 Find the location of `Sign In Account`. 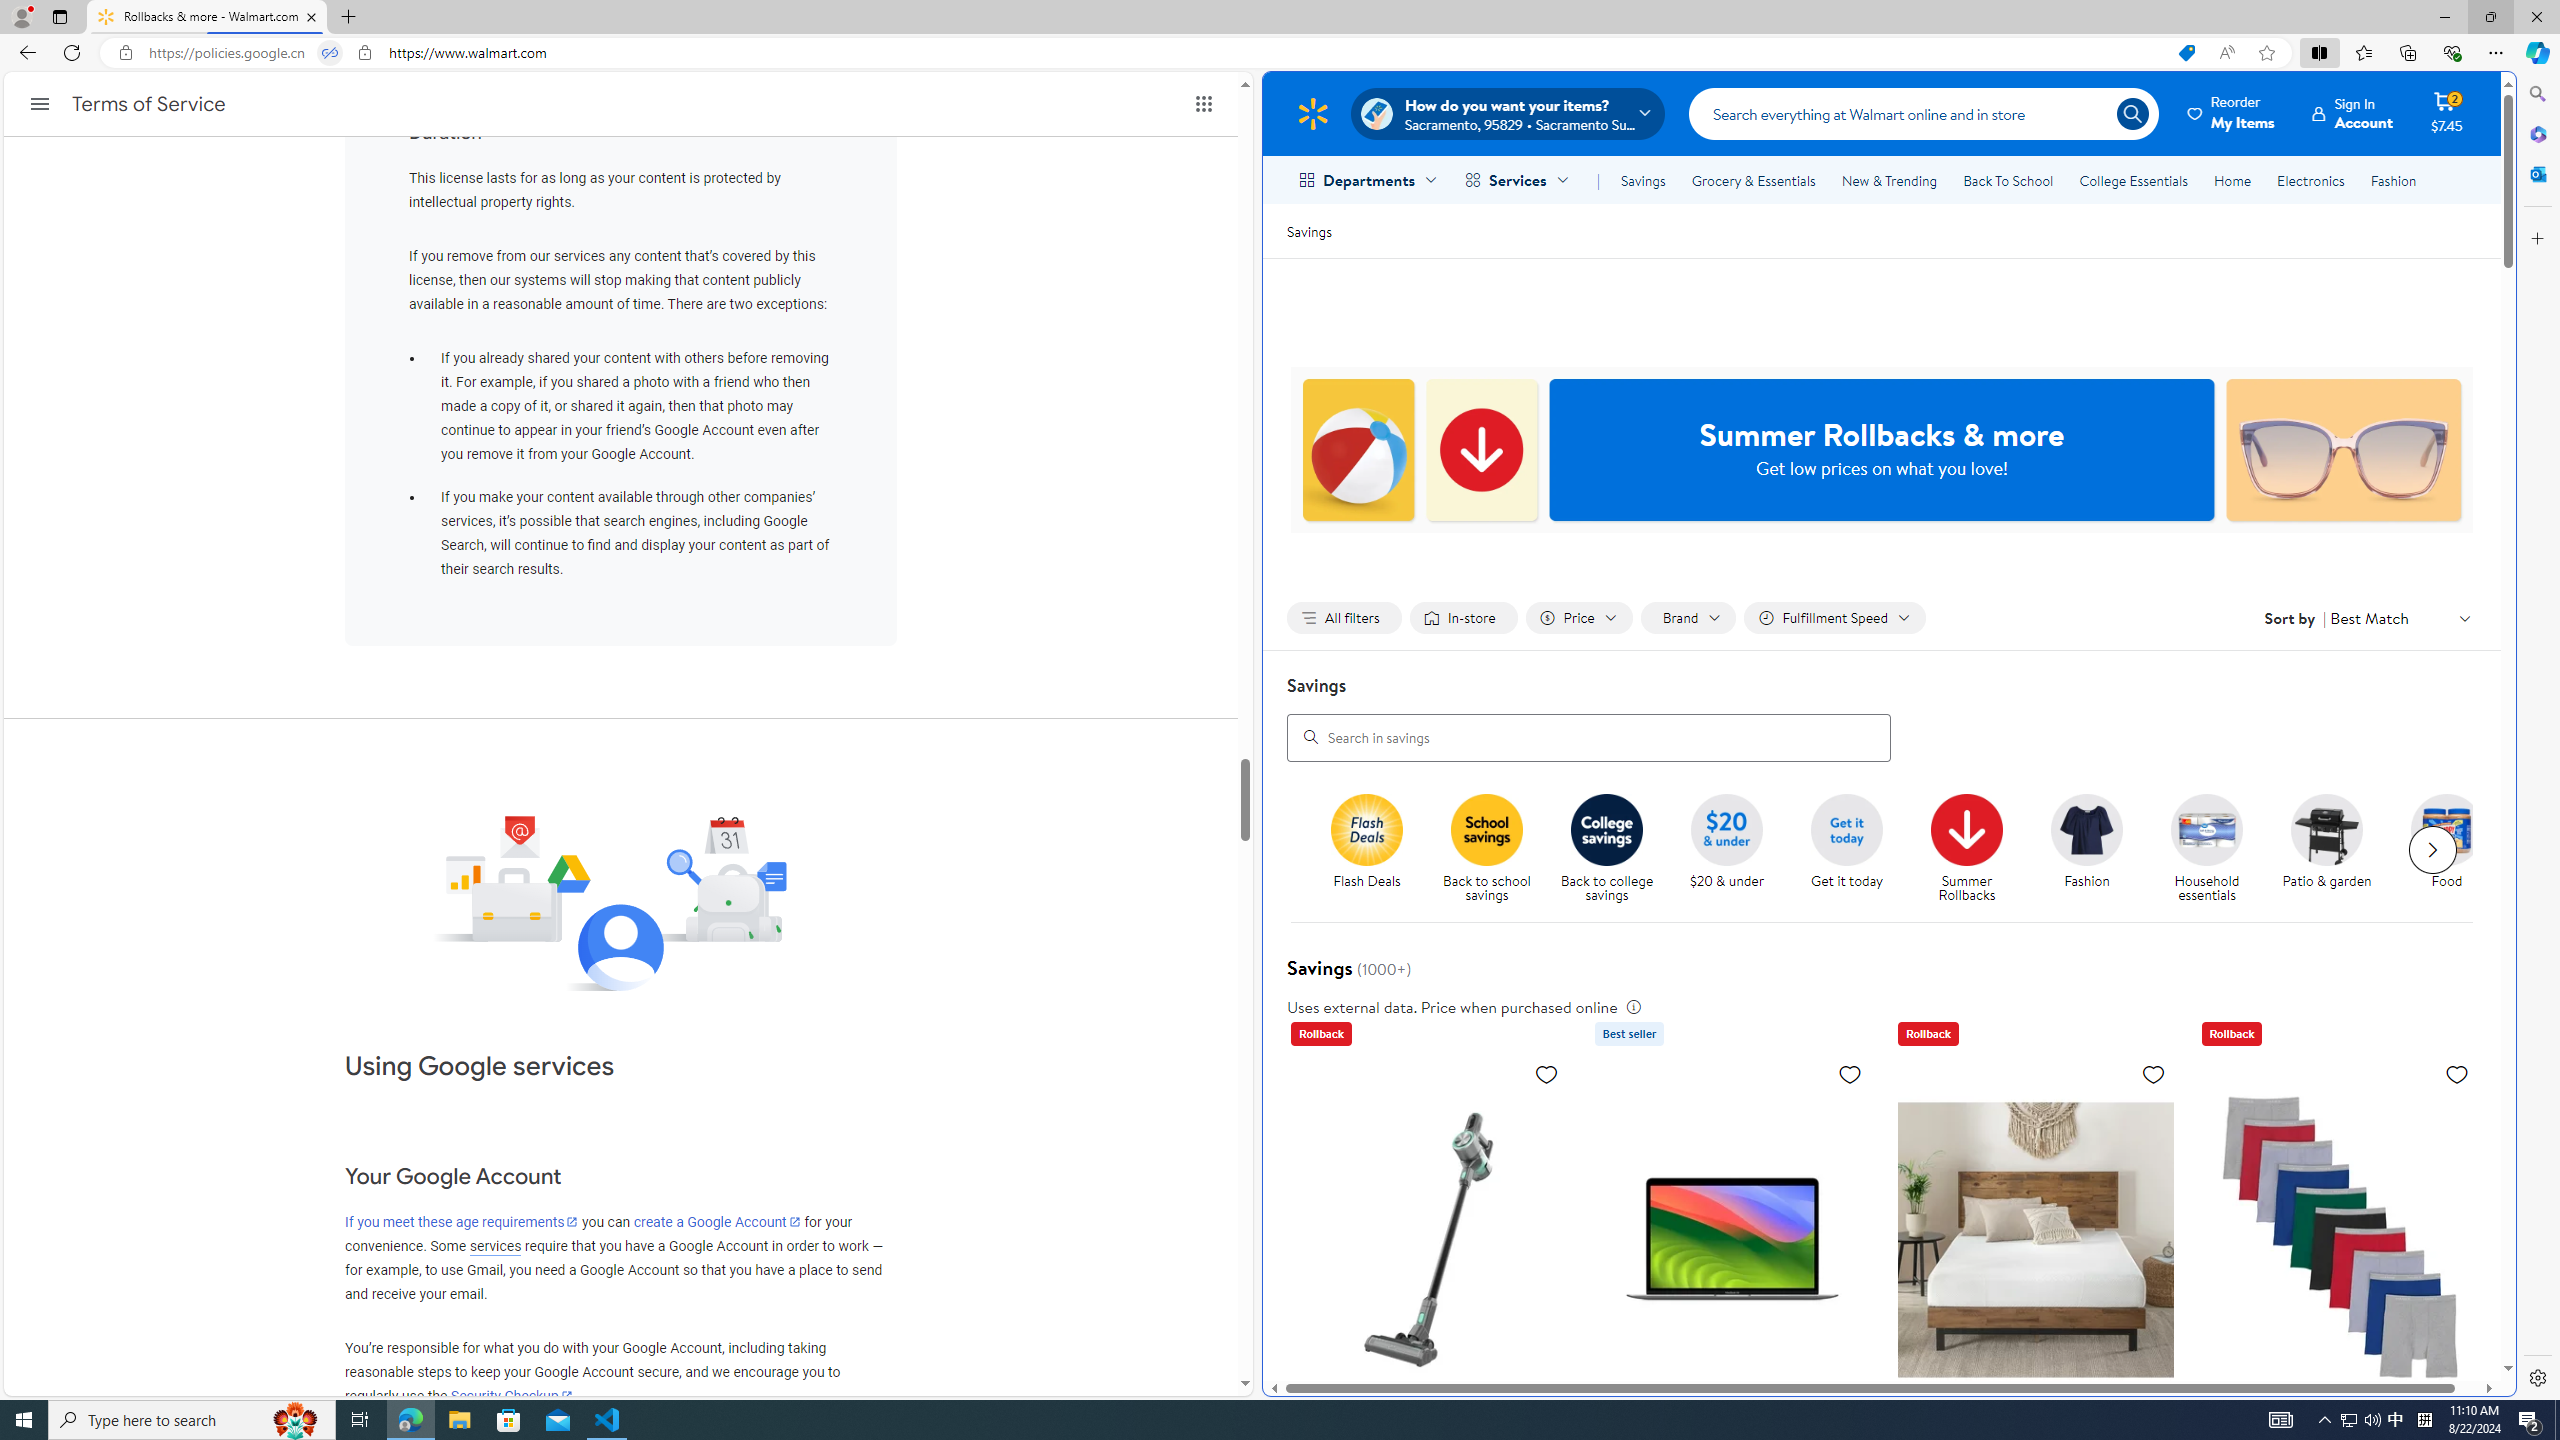

Sign In Account is located at coordinates (2353, 113).